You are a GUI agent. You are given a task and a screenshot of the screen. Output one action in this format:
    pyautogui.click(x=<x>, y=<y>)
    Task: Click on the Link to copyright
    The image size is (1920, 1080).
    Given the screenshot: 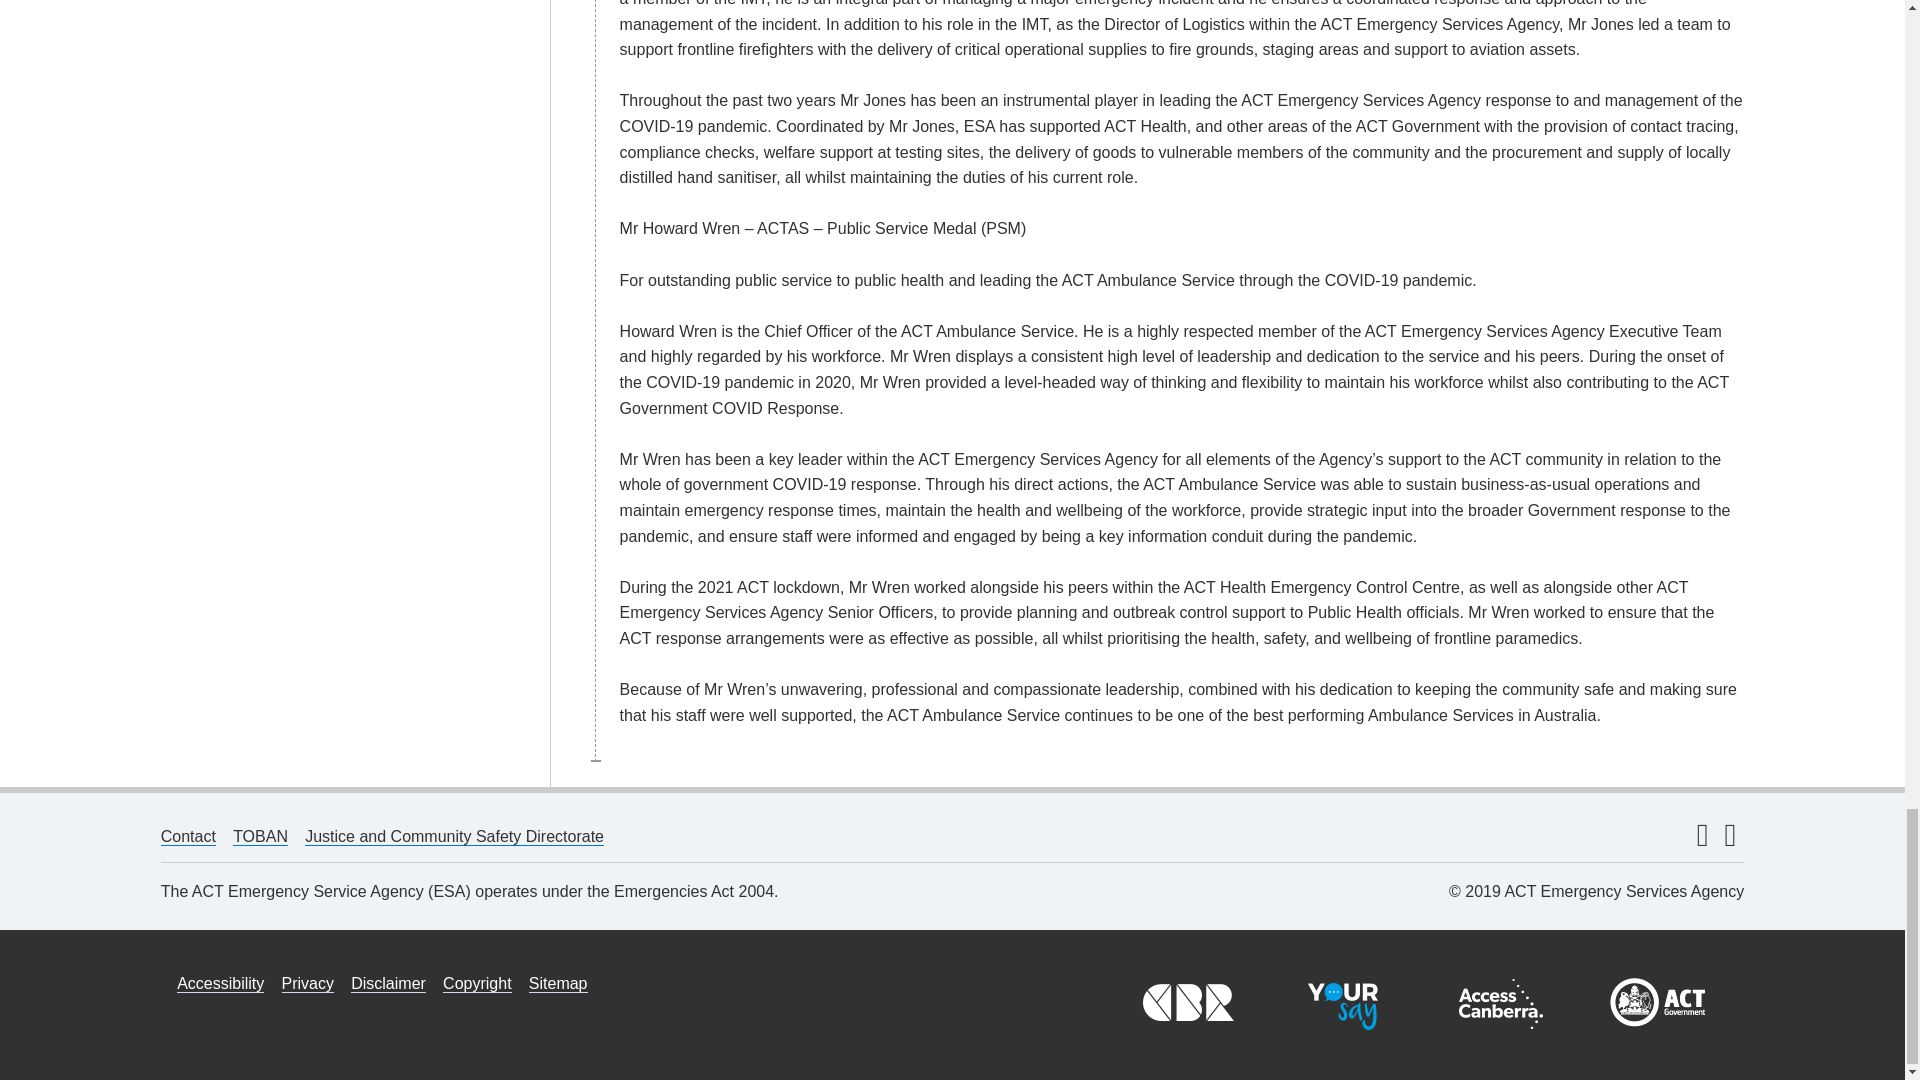 What is the action you would take?
    pyautogui.click(x=476, y=984)
    